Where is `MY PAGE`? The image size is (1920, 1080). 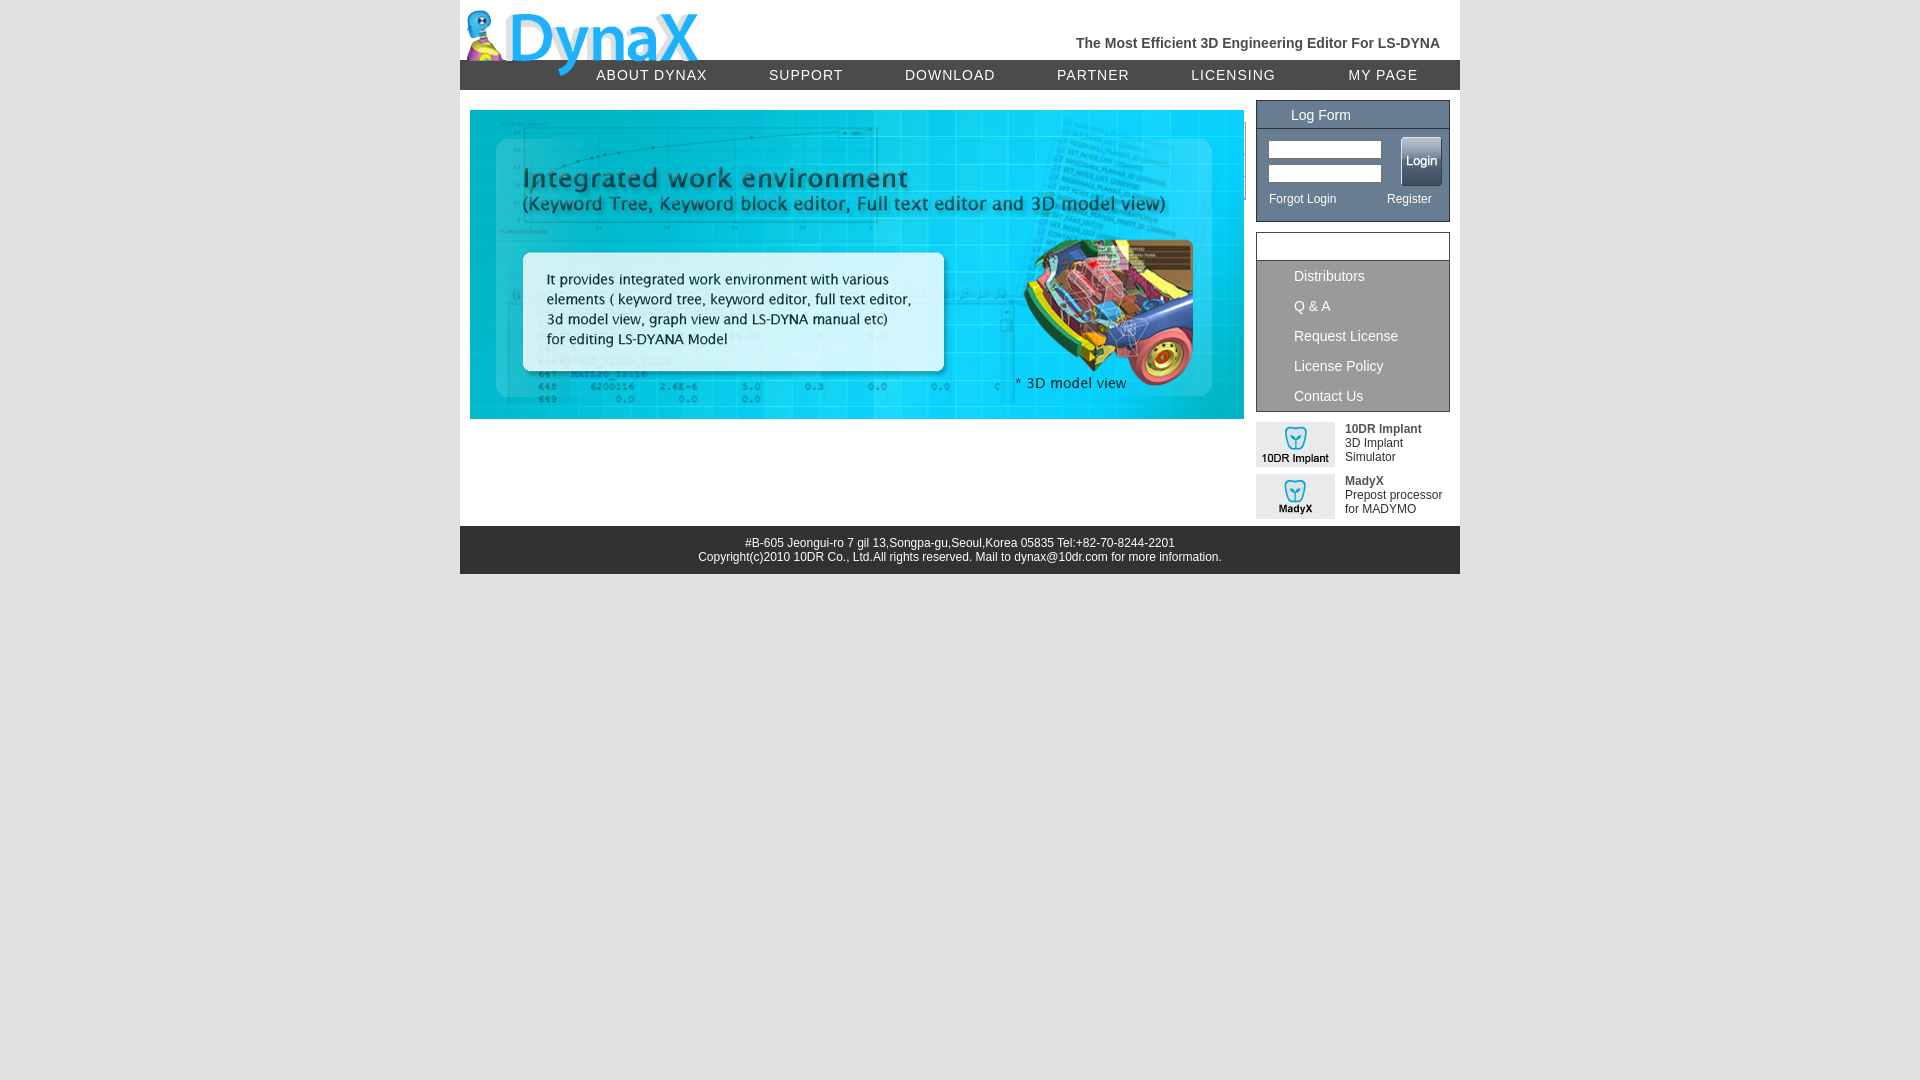 MY PAGE is located at coordinates (1383, 75).